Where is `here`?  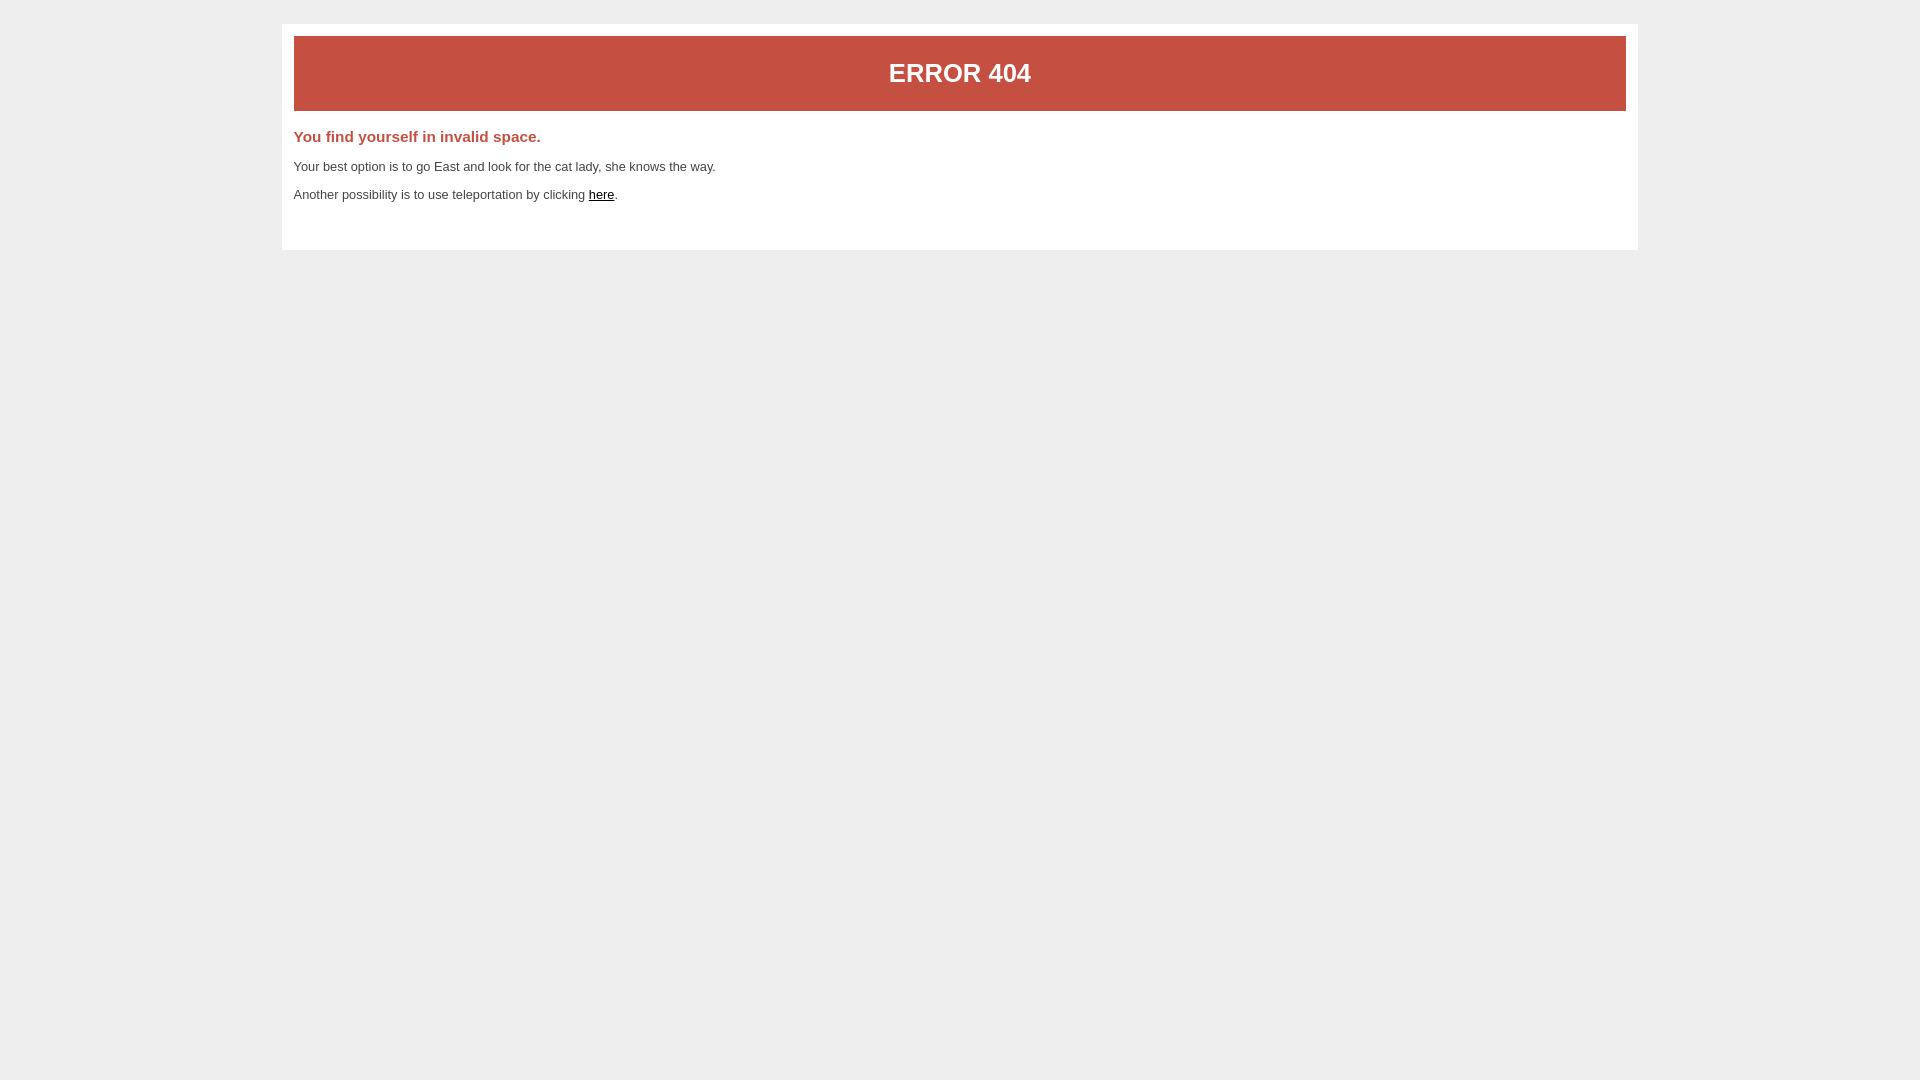 here is located at coordinates (602, 194).